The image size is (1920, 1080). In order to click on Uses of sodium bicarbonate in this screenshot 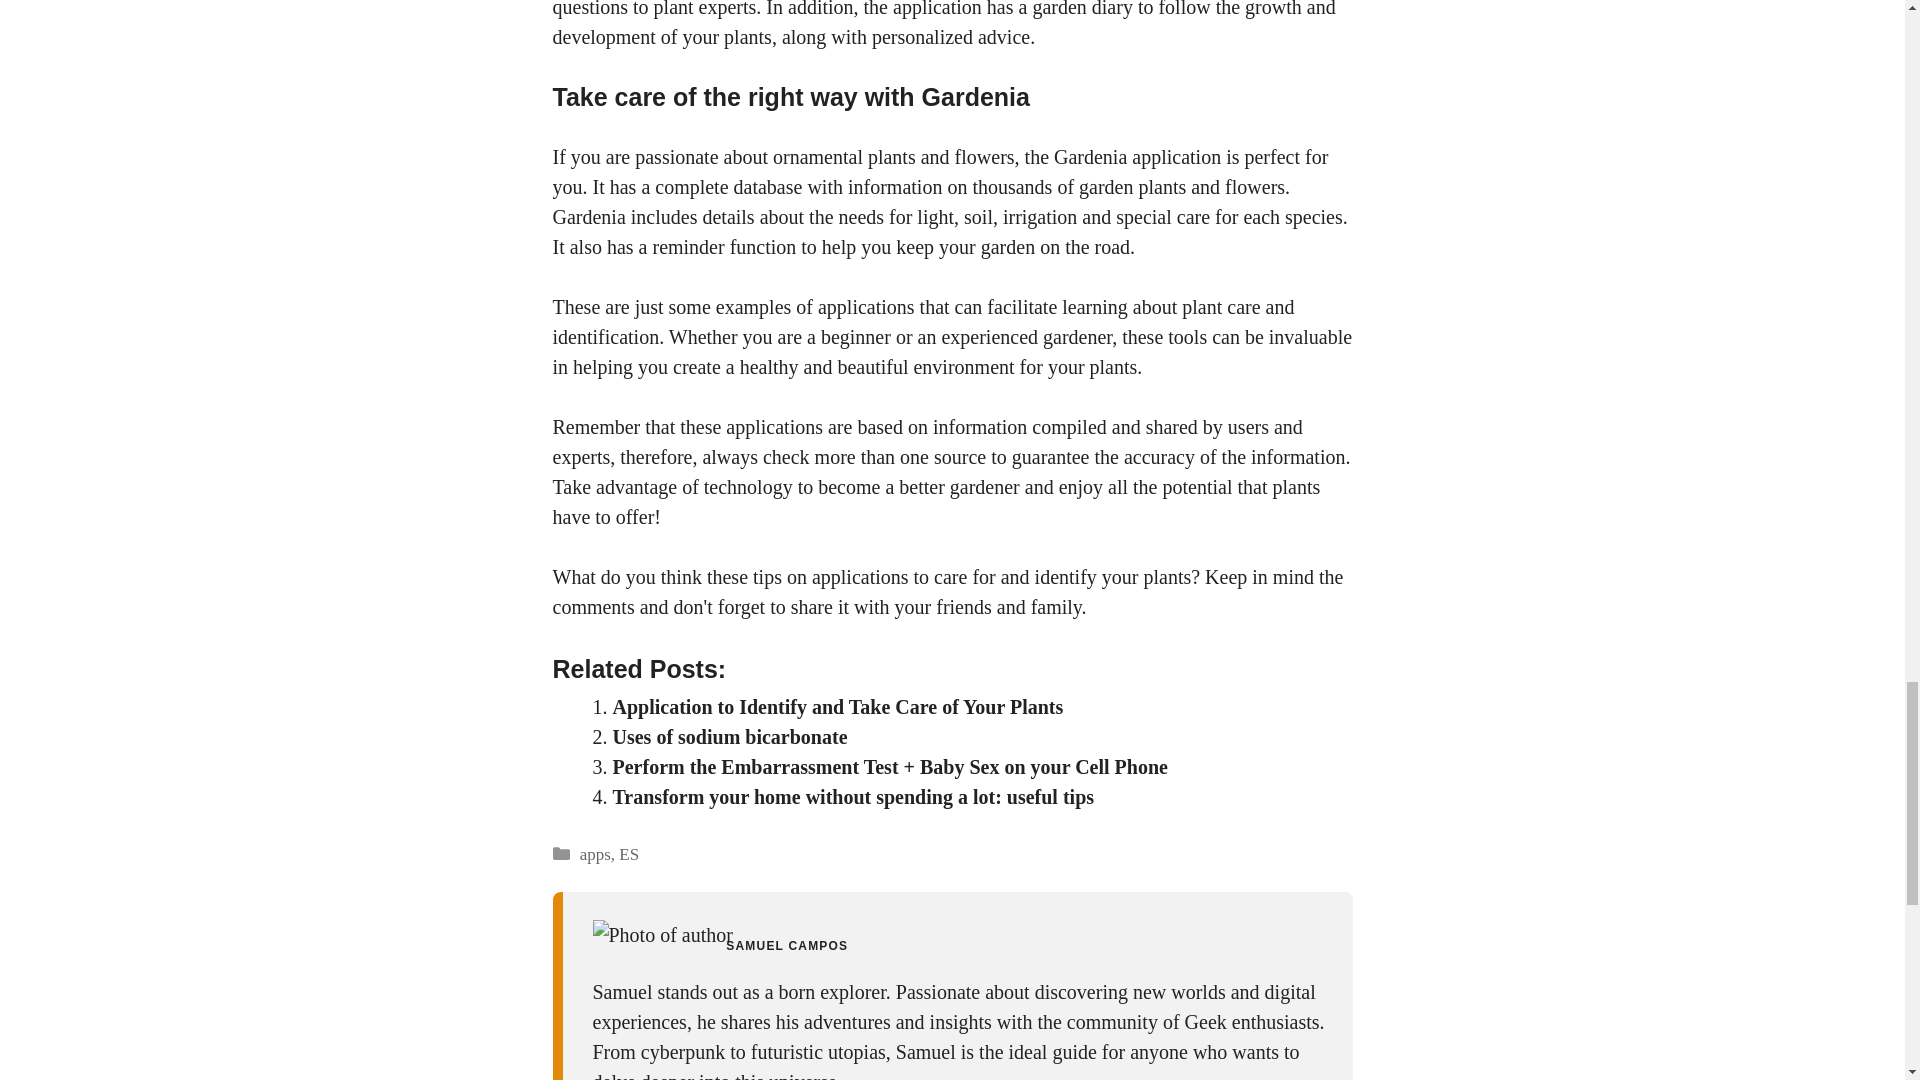, I will do `click(729, 736)`.